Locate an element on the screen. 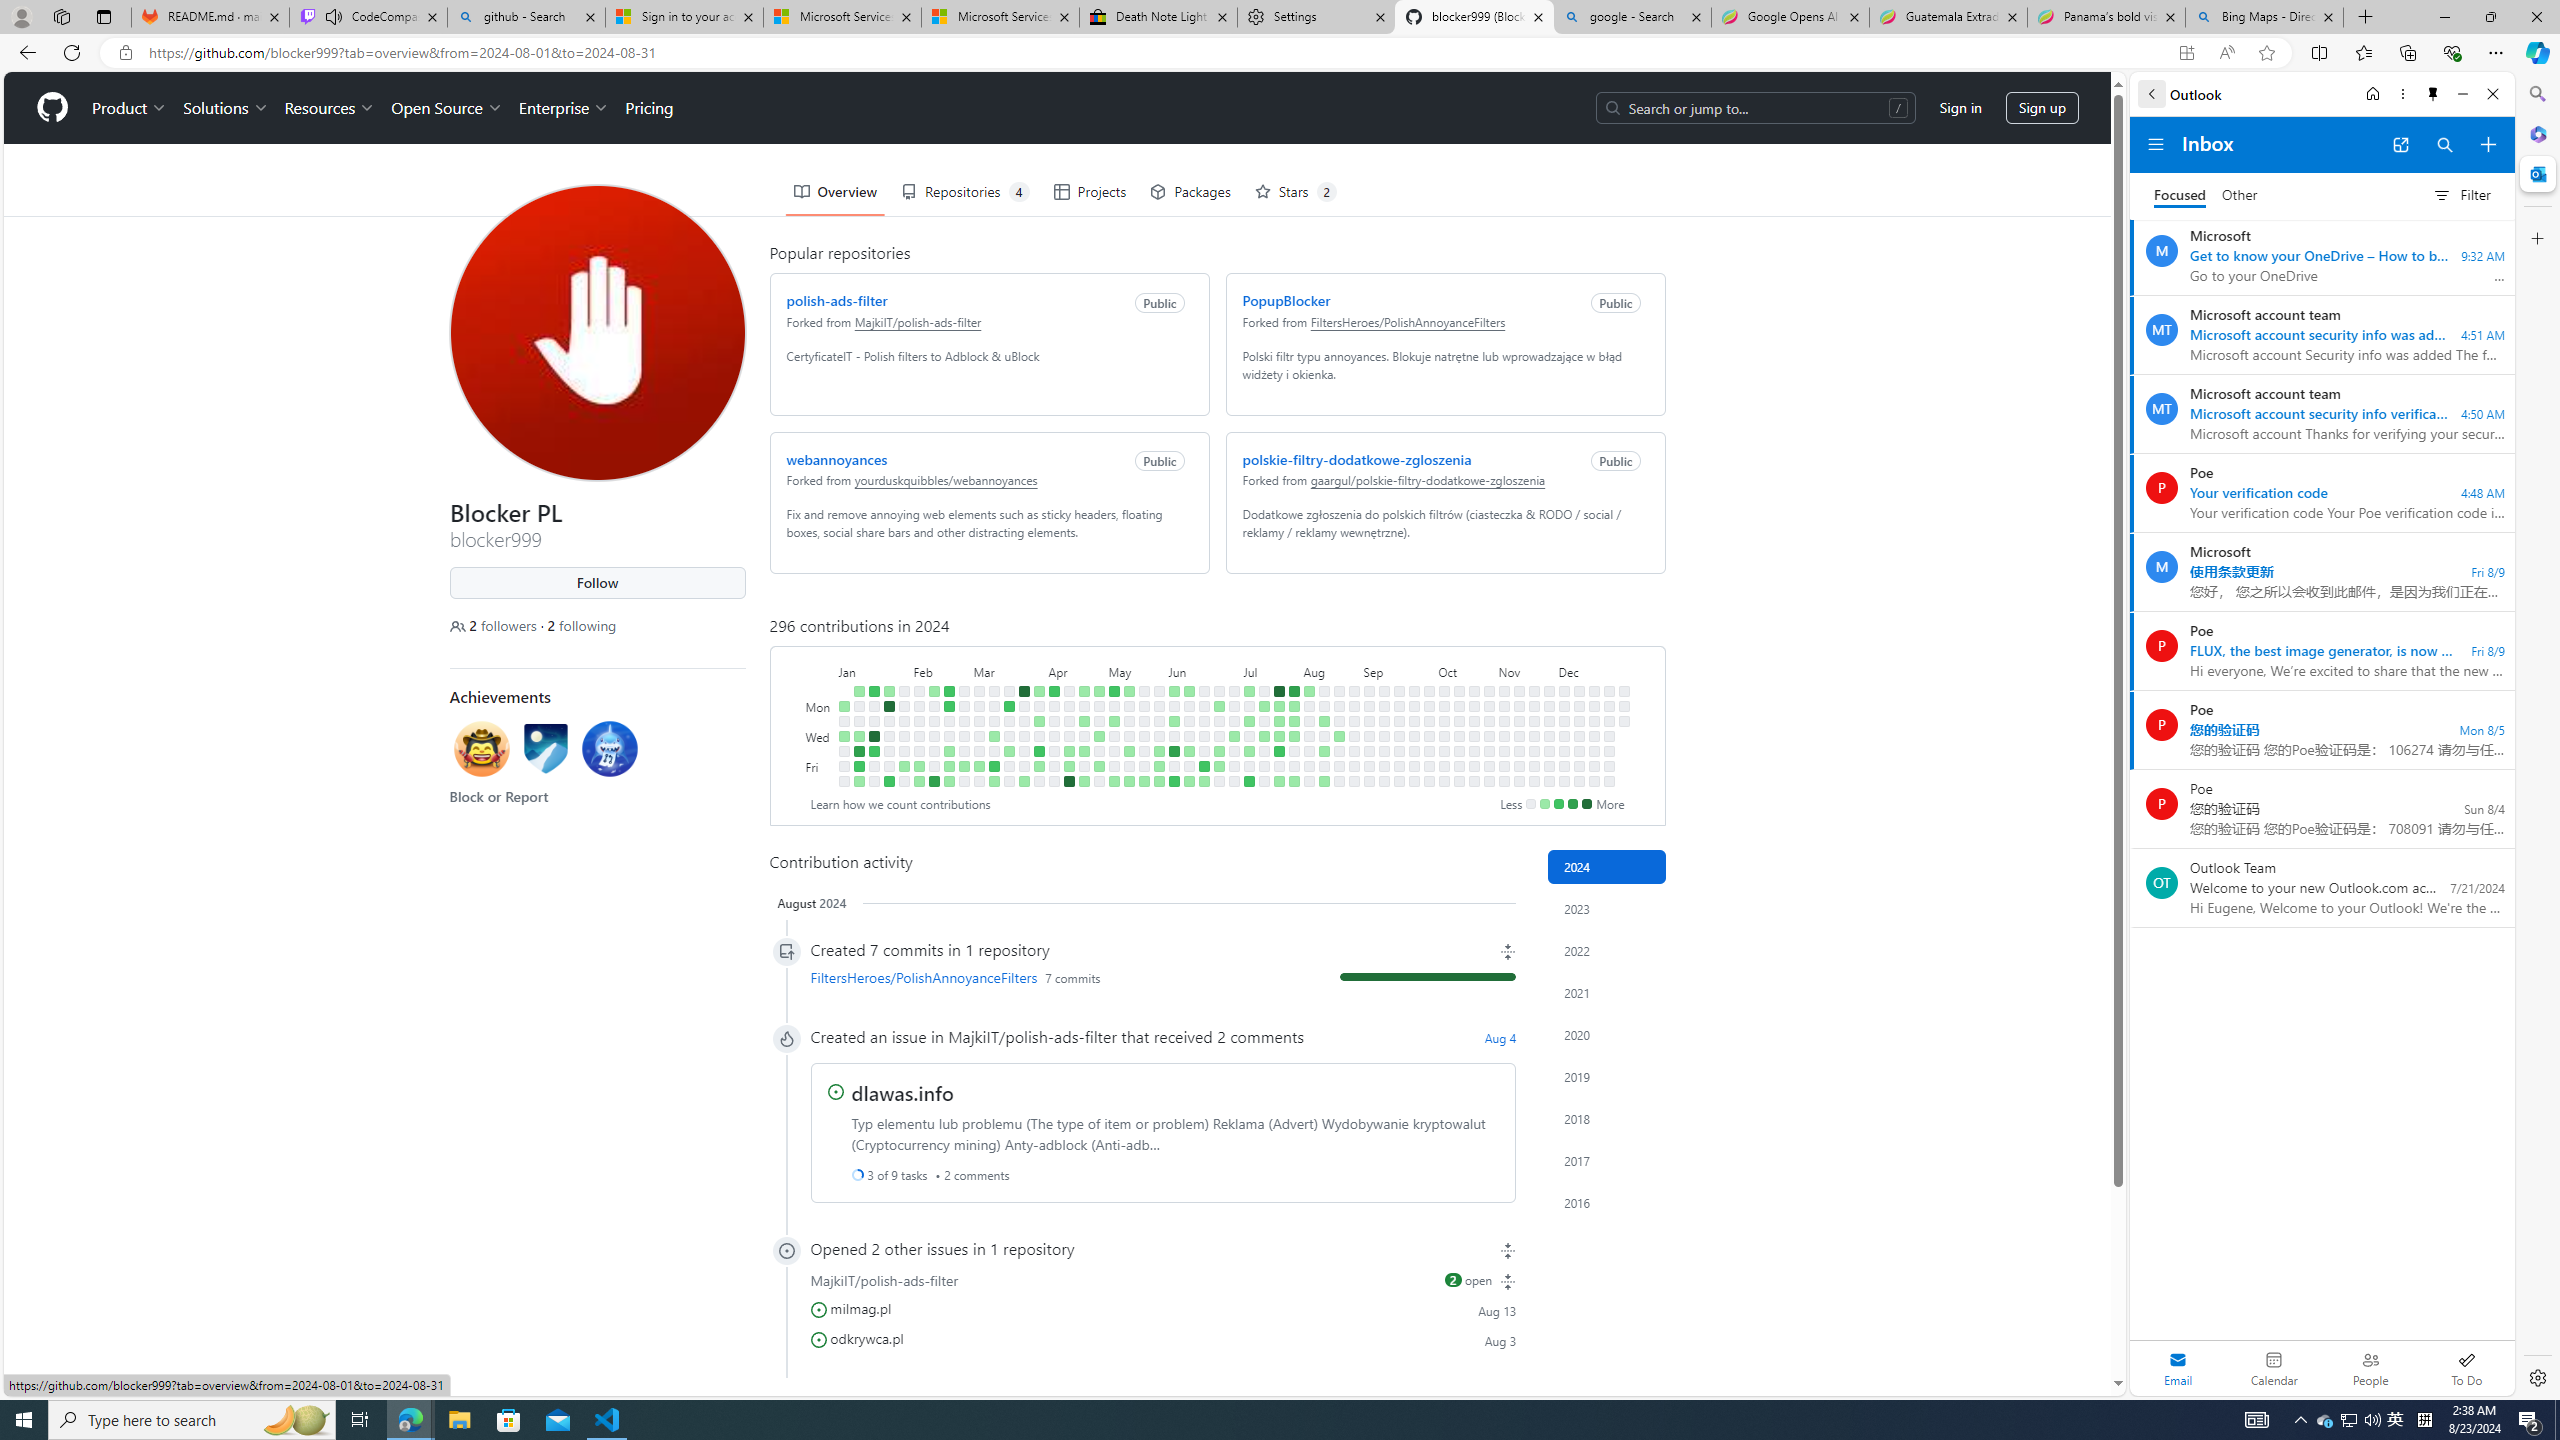 This screenshot has width=2560, height=1440. 5 contributions on February 19th. is located at coordinates (948, 706).